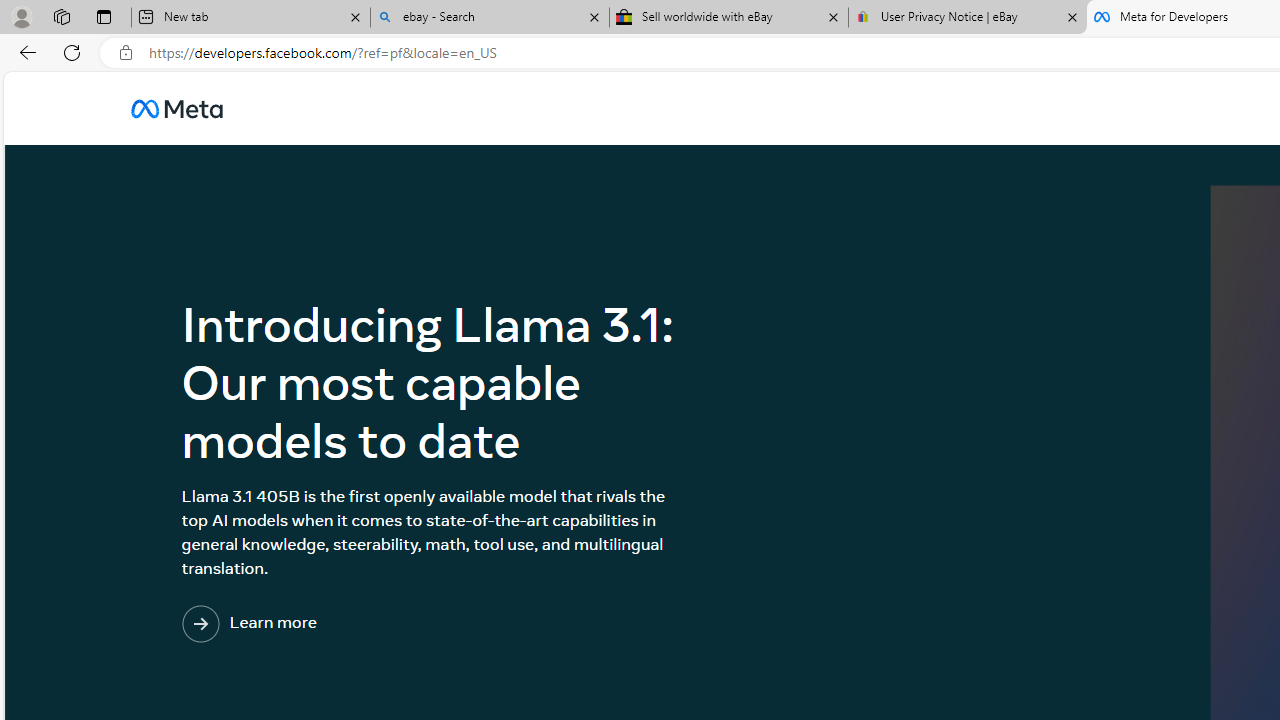 The height and width of the screenshot is (720, 1280). Describe the element at coordinates (176, 108) in the screenshot. I see `AutomationID: u_0_25_3H` at that location.